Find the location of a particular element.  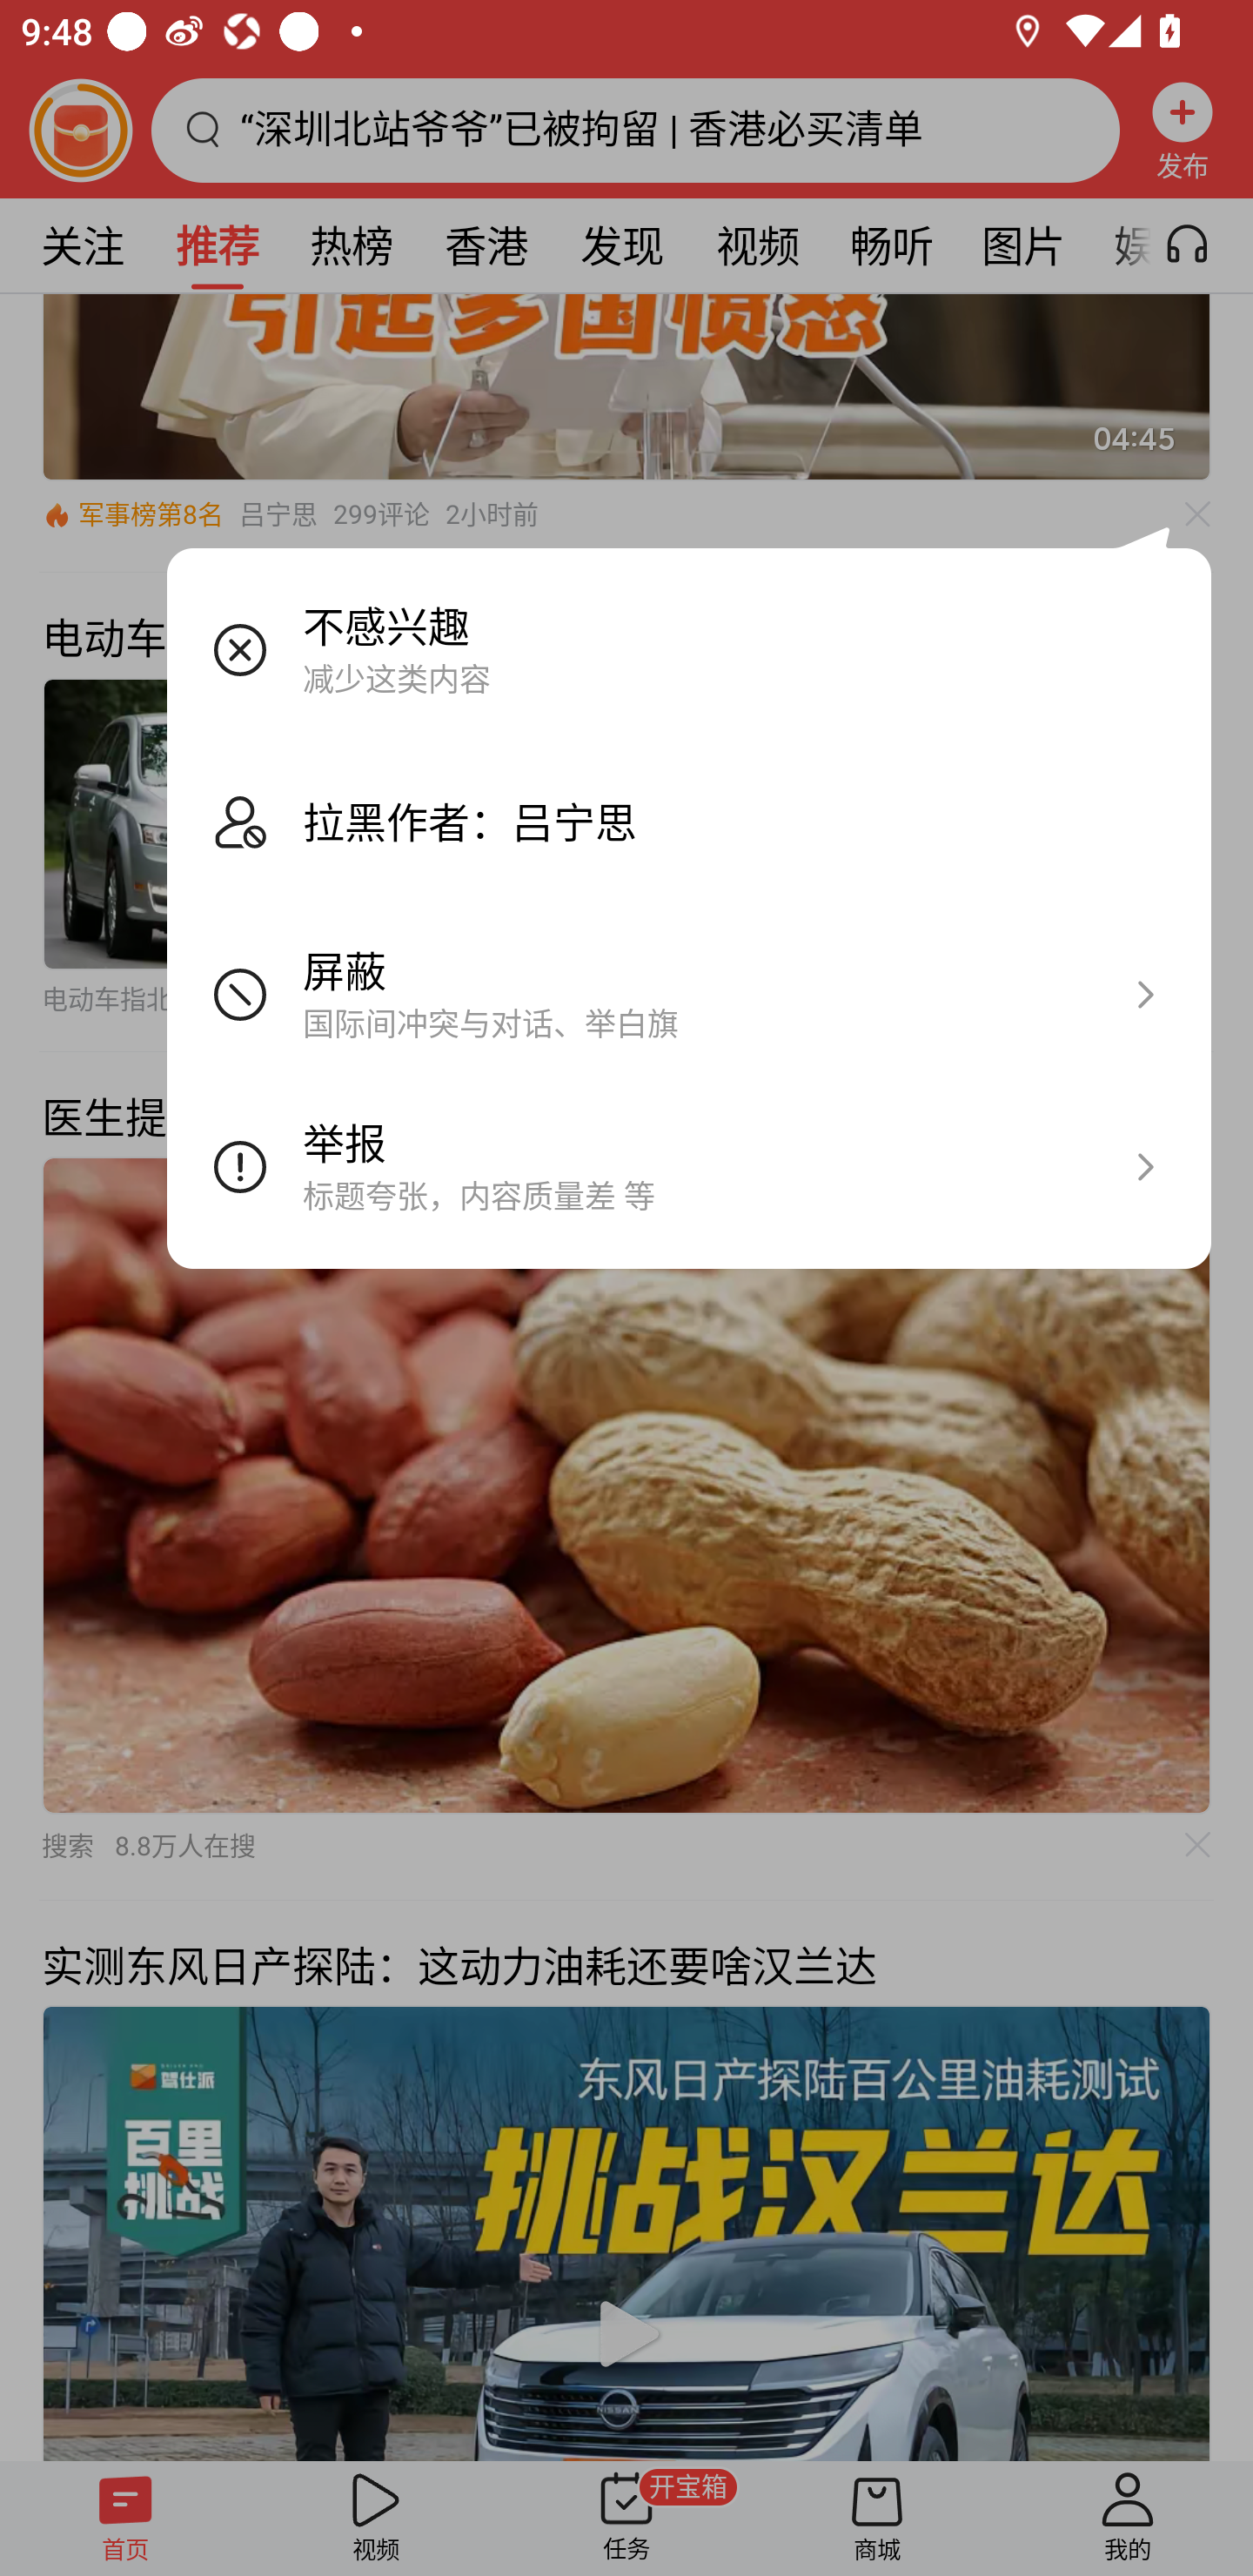

举报 标题夸张，内容质量差 等 is located at coordinates (689, 1166).